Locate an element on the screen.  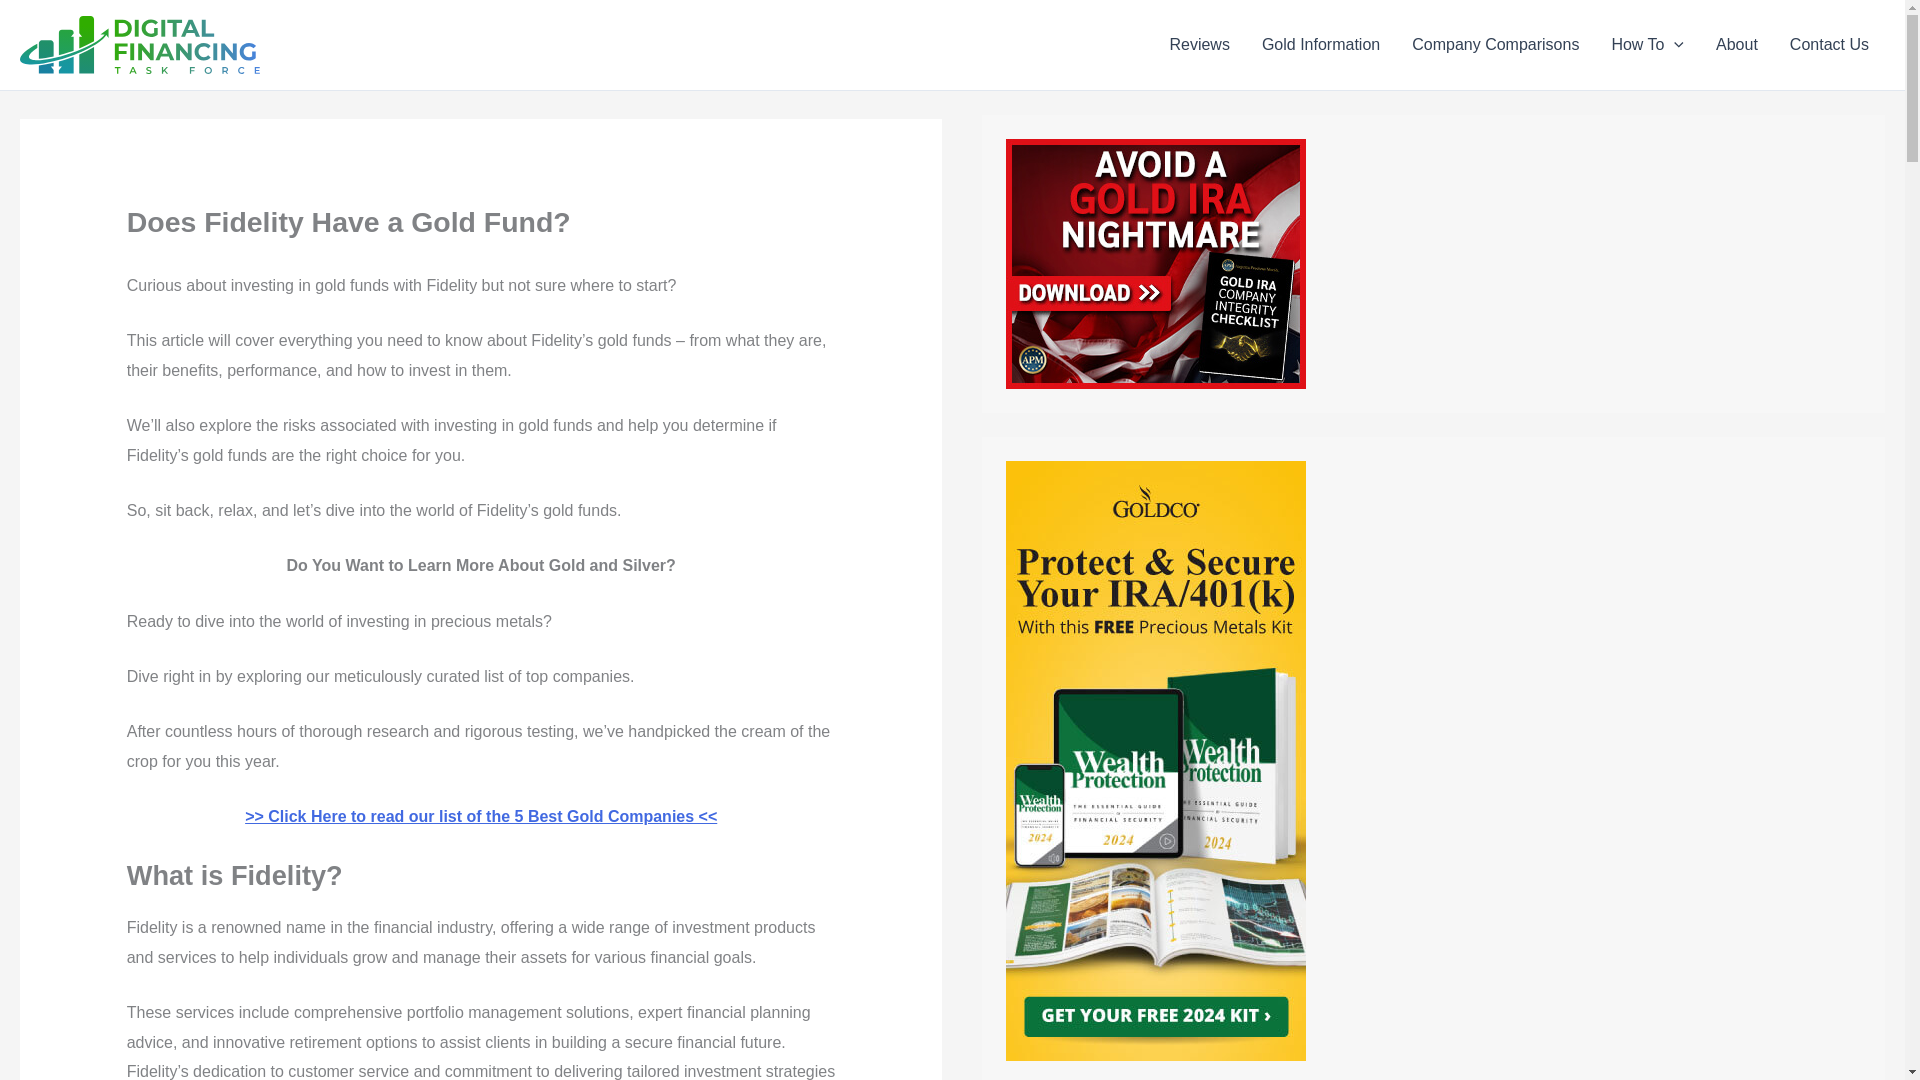
Contact Us is located at coordinates (1830, 45).